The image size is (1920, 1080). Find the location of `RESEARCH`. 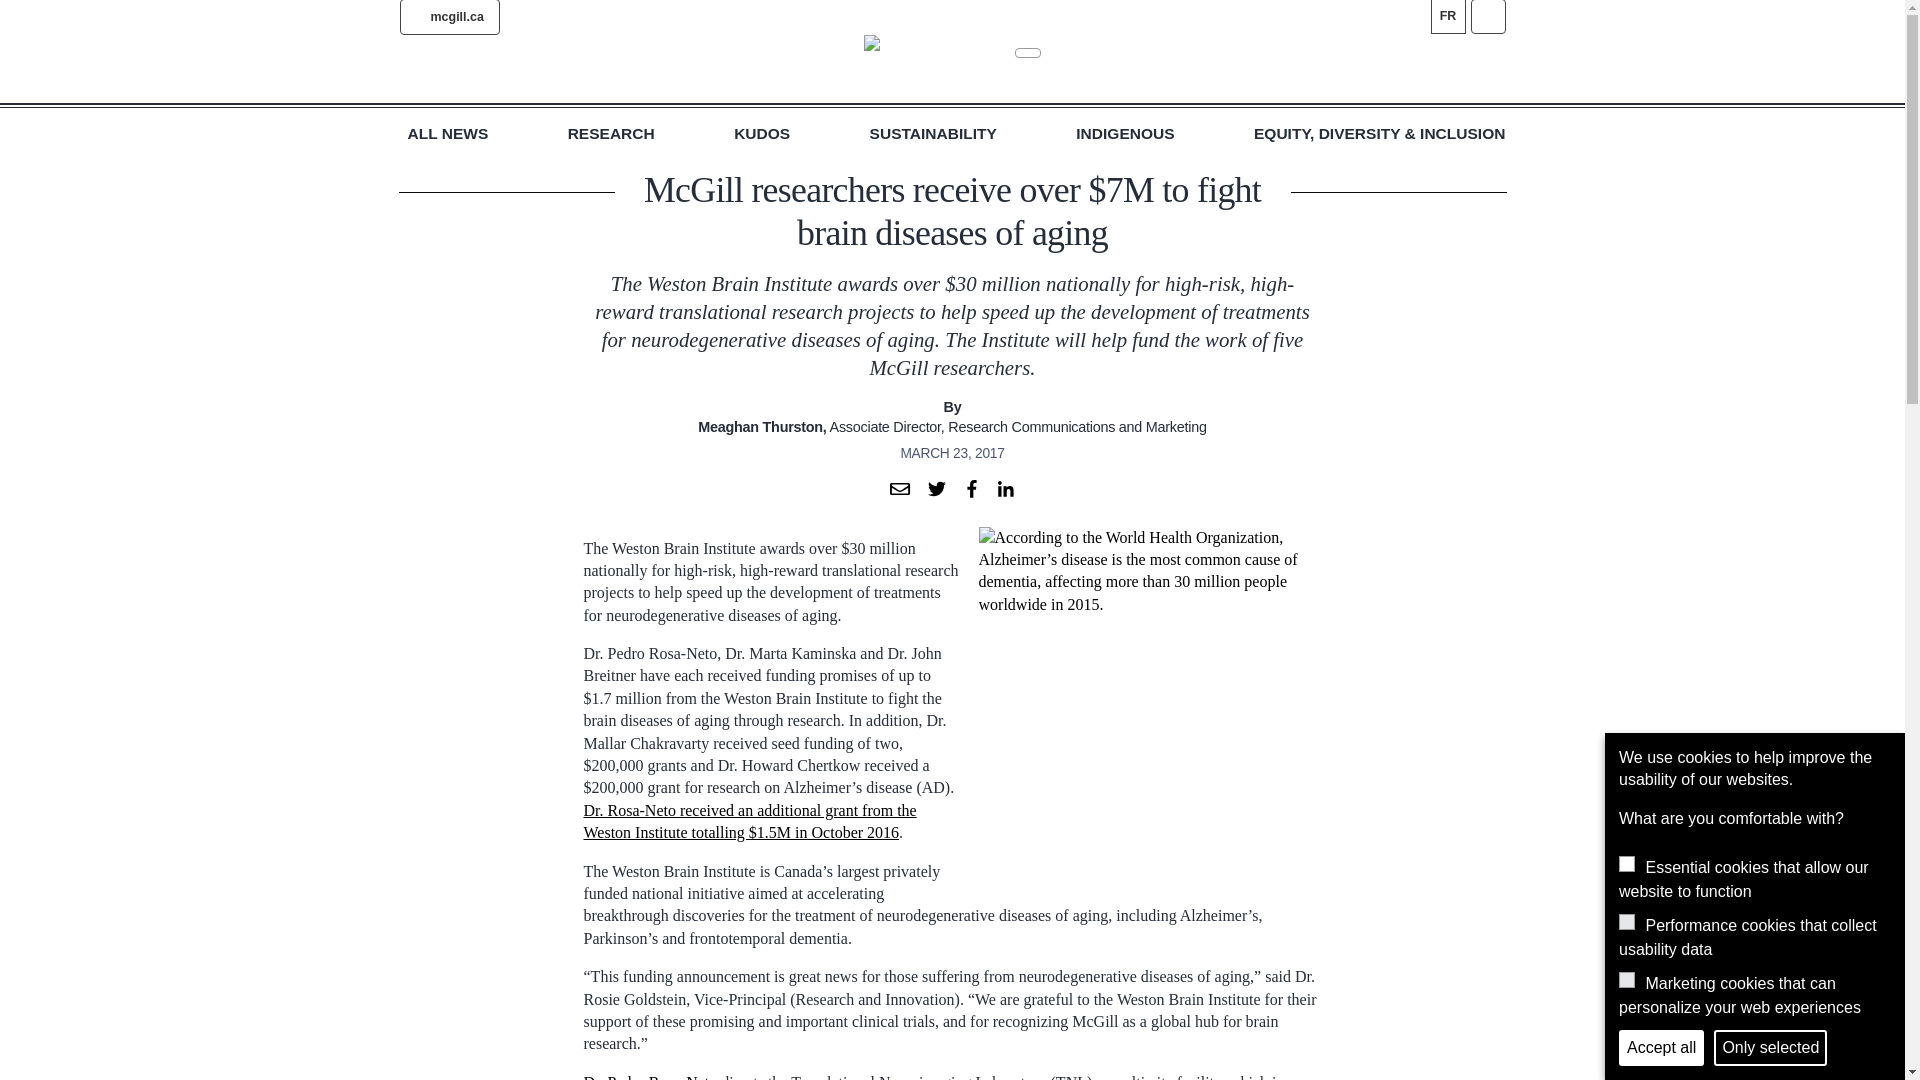

RESEARCH is located at coordinates (611, 134).